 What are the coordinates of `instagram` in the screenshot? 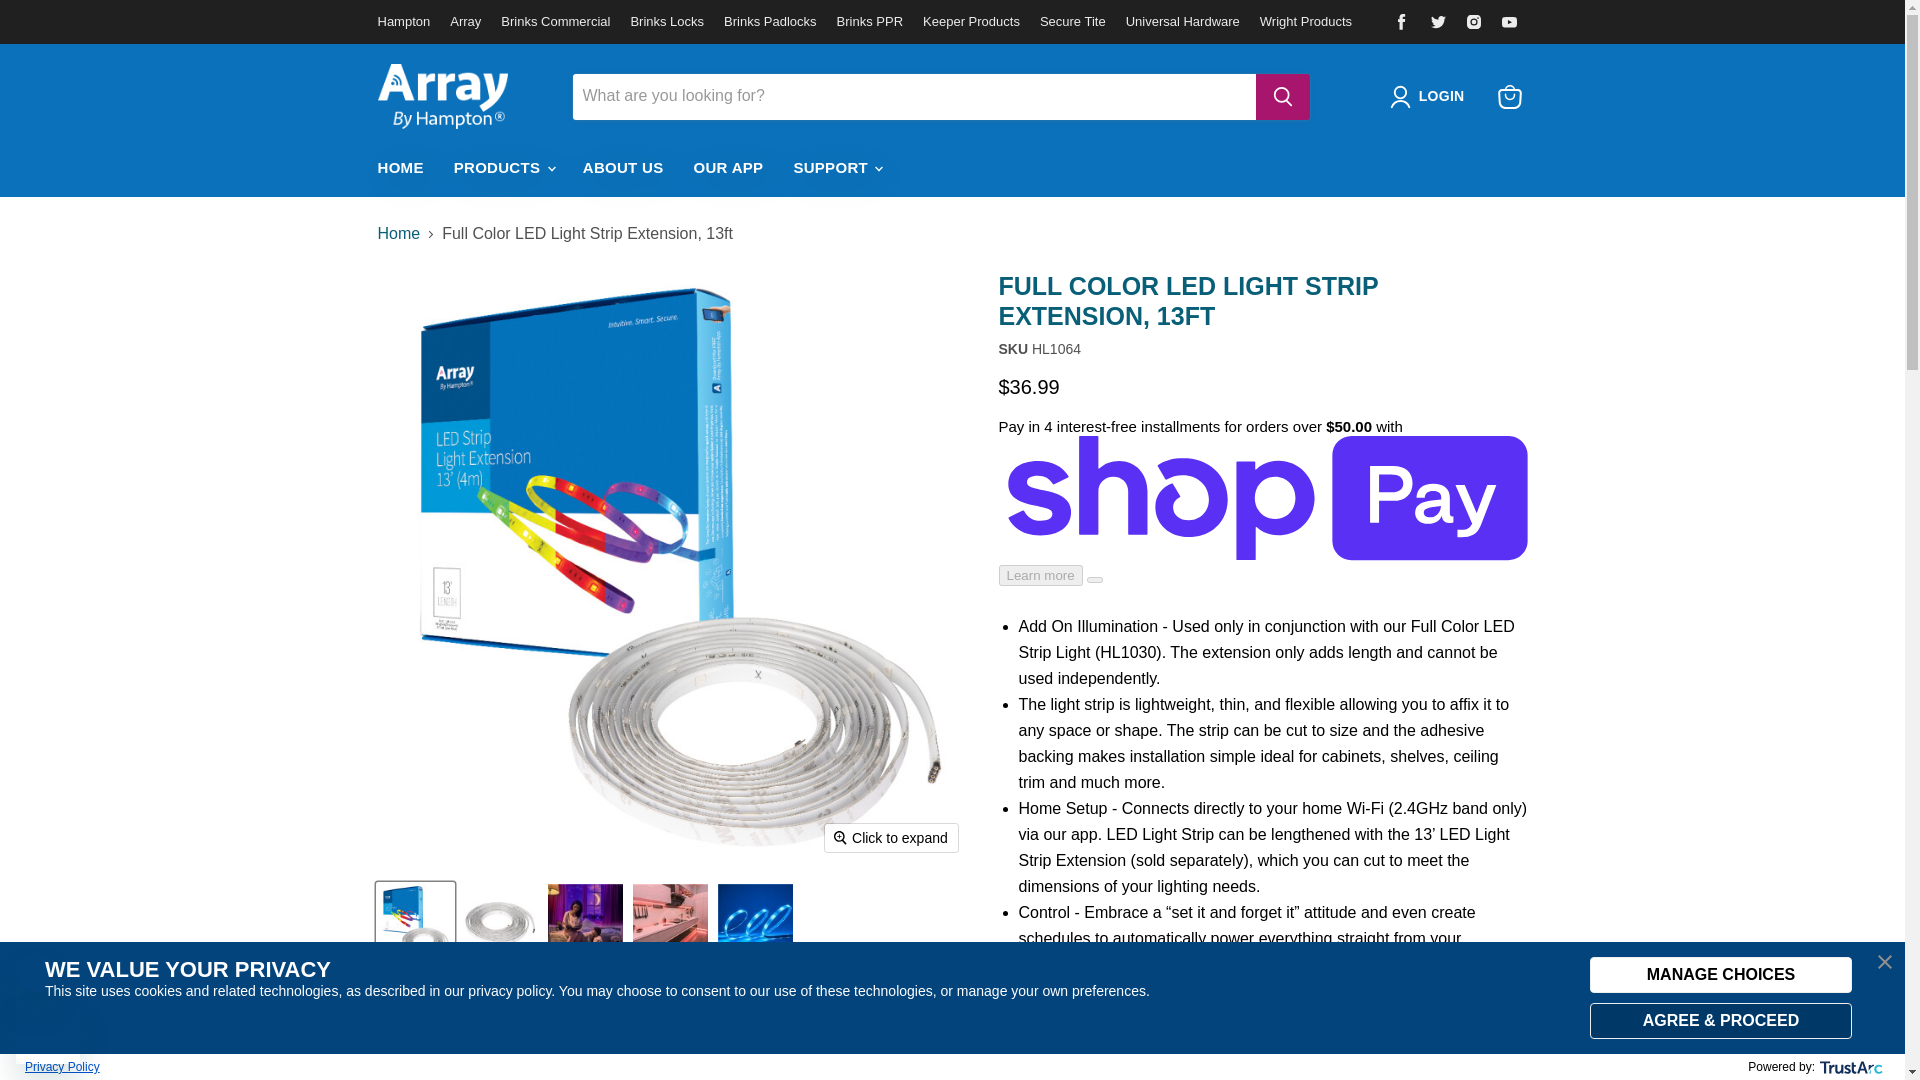 It's located at (1474, 21).